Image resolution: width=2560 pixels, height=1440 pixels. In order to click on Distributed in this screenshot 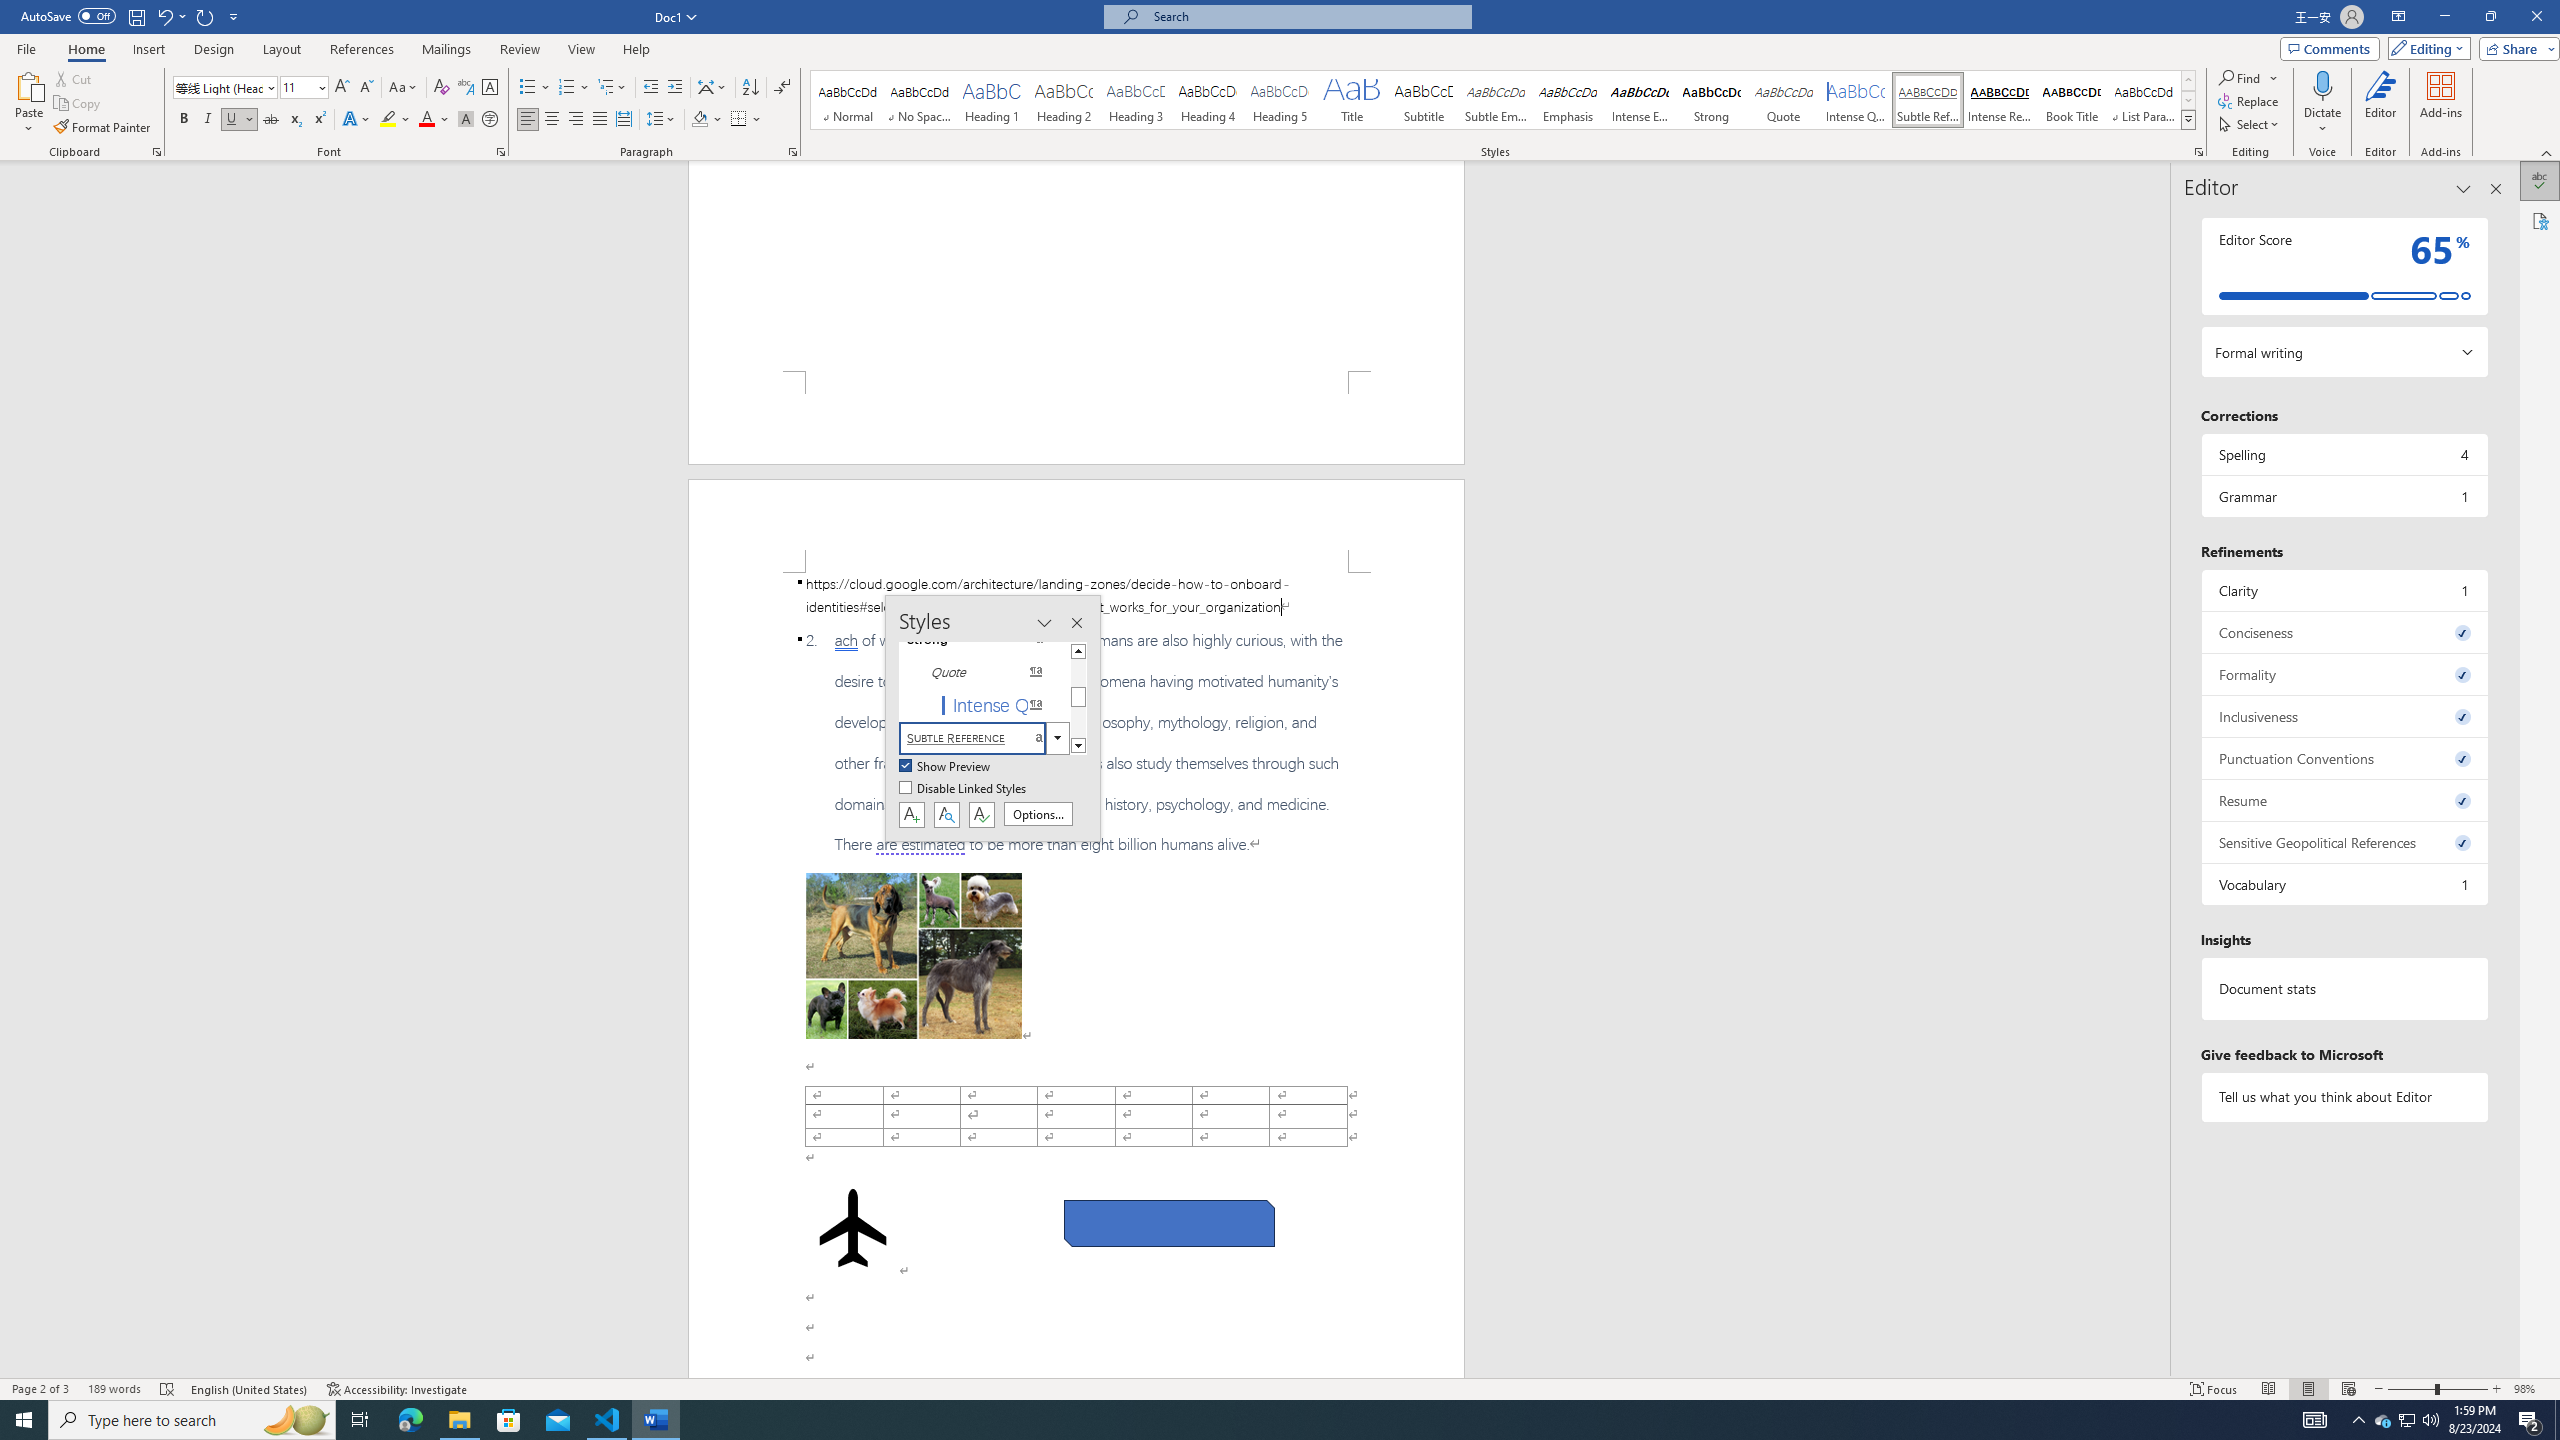, I will do `click(622, 120)`.